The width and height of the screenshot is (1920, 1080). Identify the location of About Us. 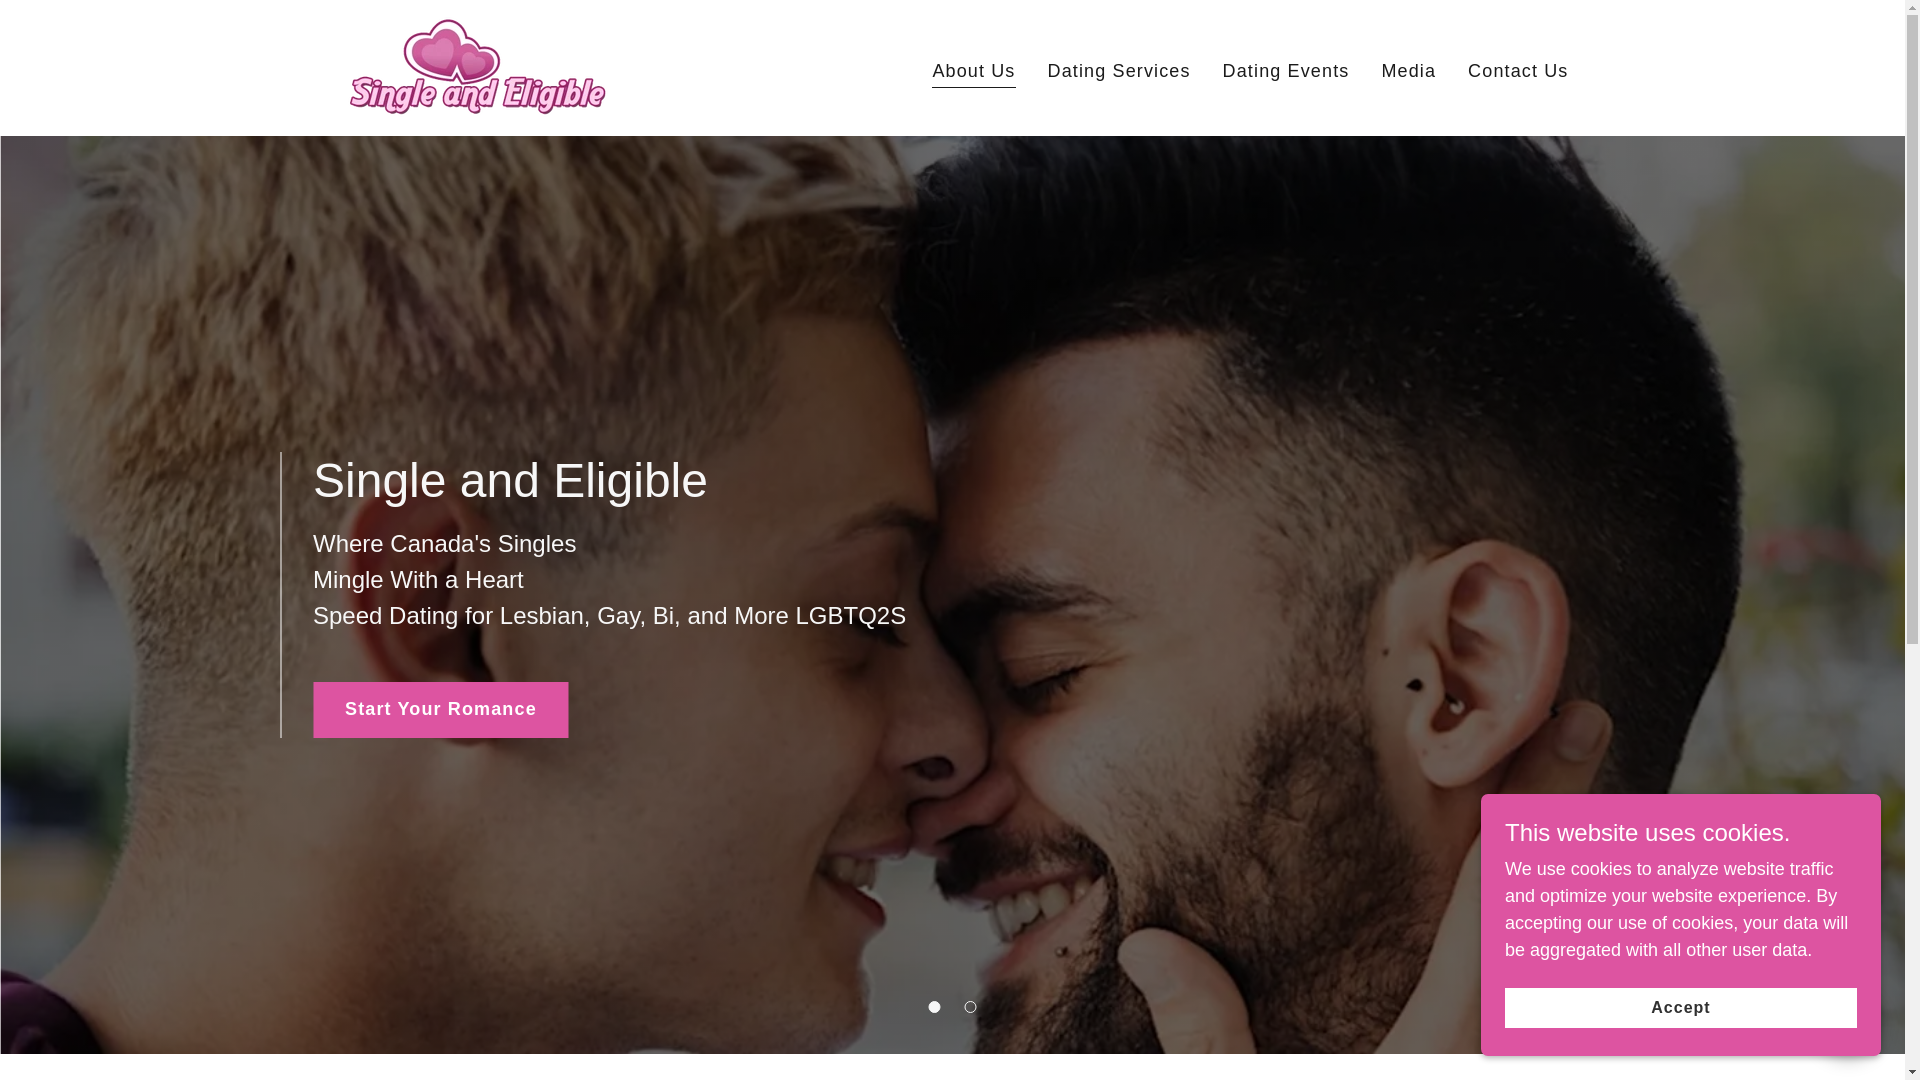
(973, 72).